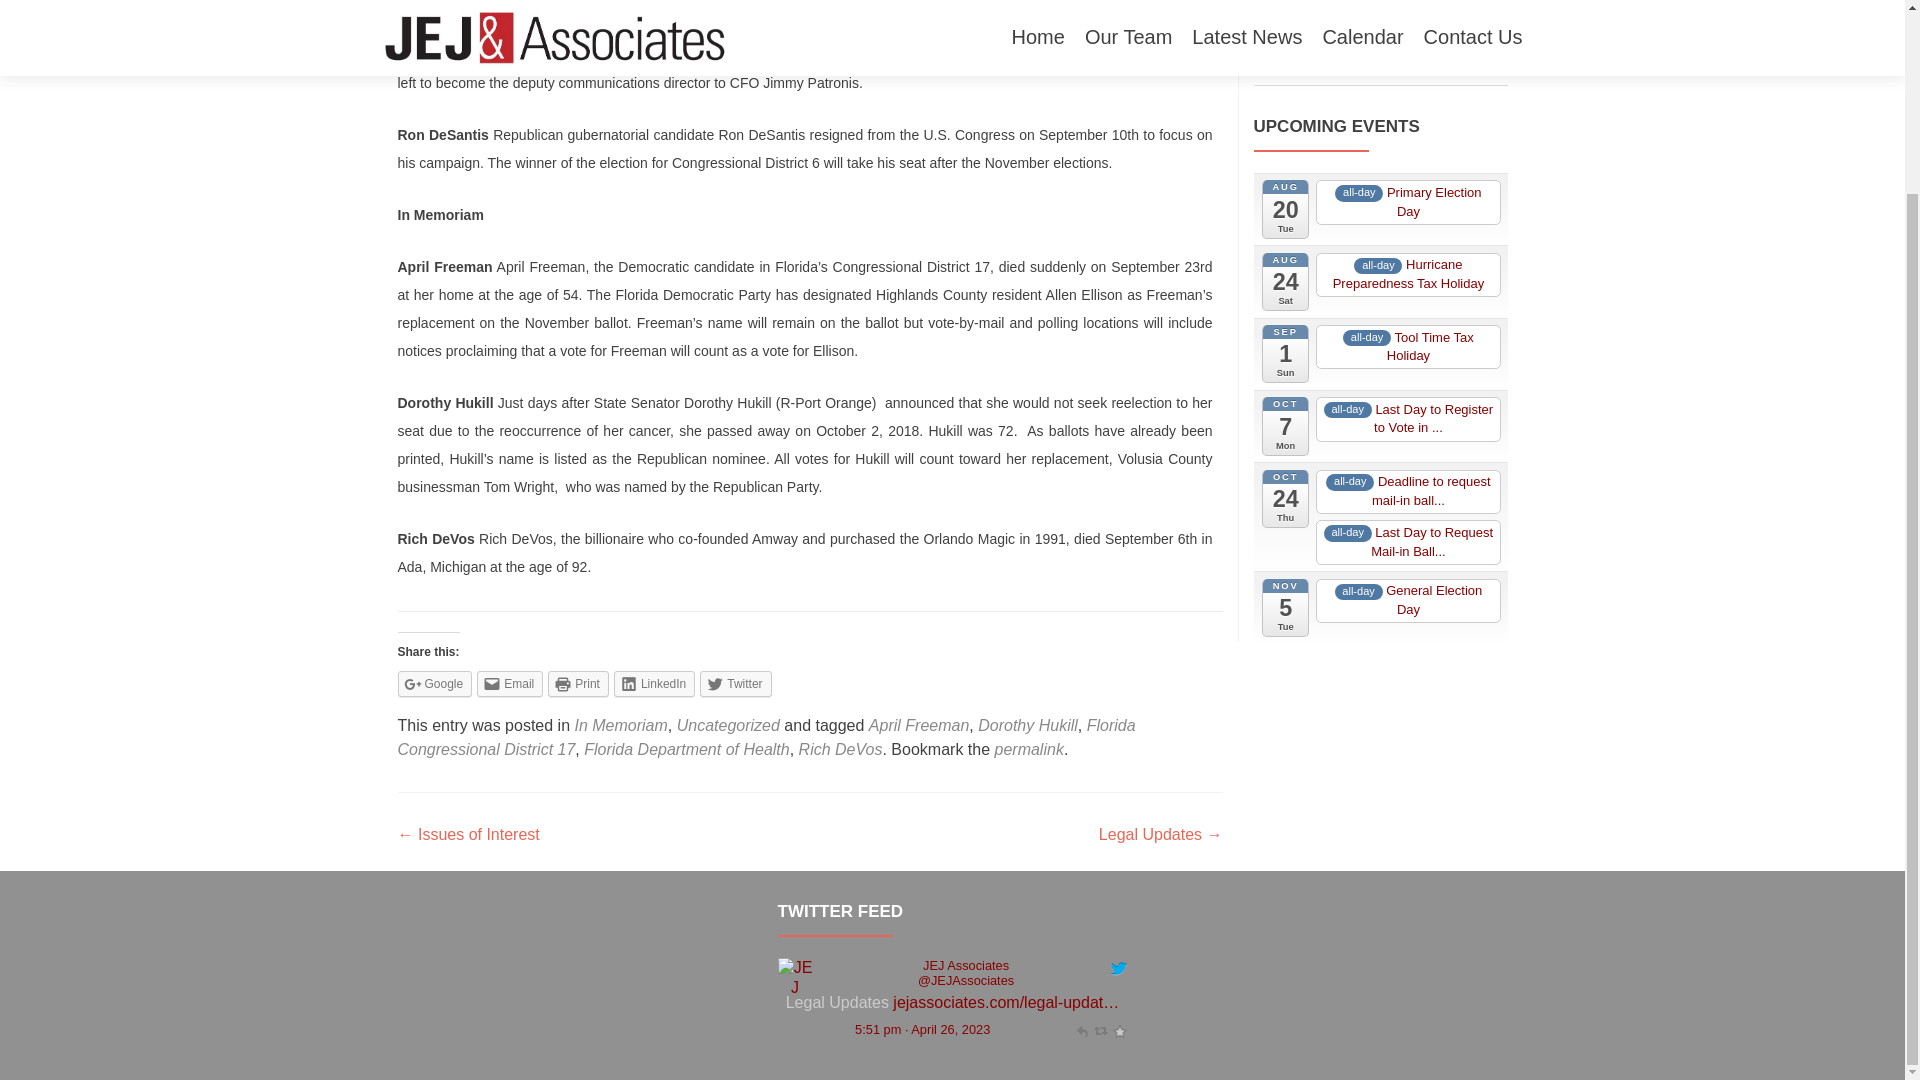 The image size is (1920, 1080). I want to click on Print, so click(578, 683).